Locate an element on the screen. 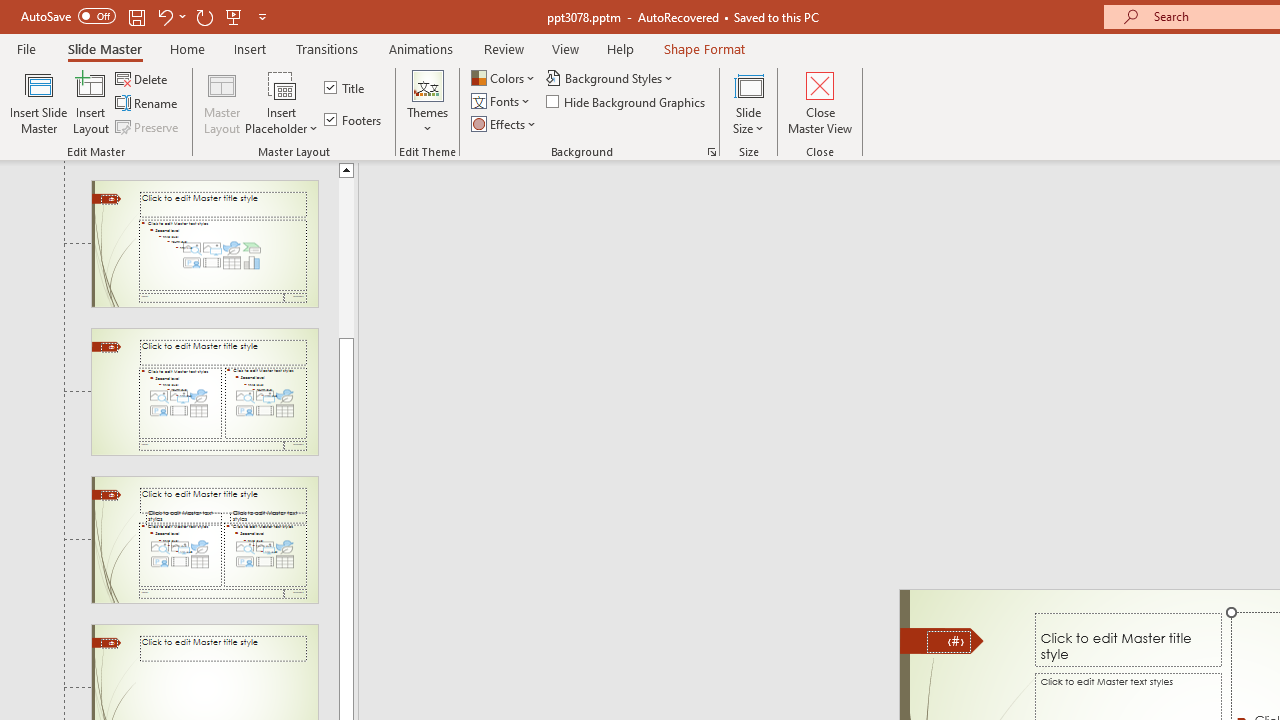 This screenshot has width=1280, height=720. More Options is located at coordinates (282, 121).